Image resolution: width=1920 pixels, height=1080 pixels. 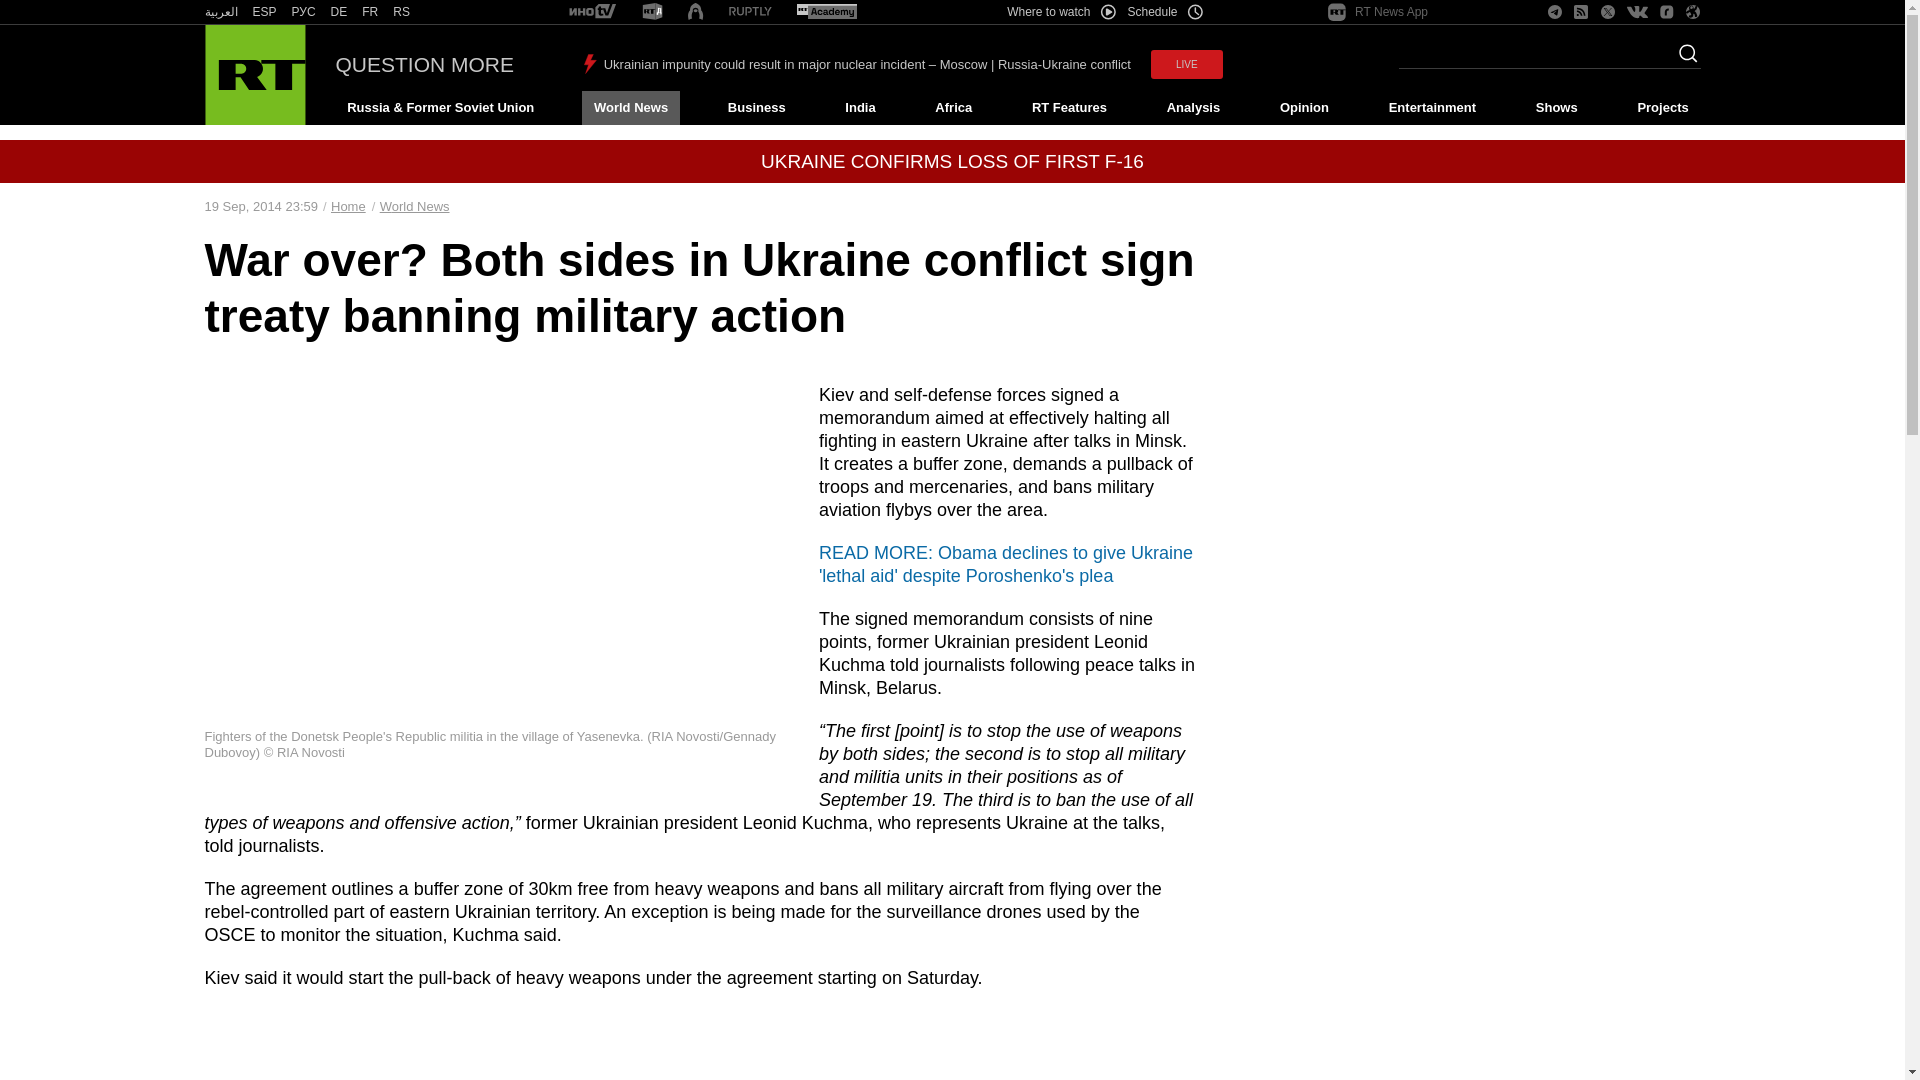 What do you see at coordinates (592, 12) in the screenshot?
I see `RT ` at bounding box center [592, 12].